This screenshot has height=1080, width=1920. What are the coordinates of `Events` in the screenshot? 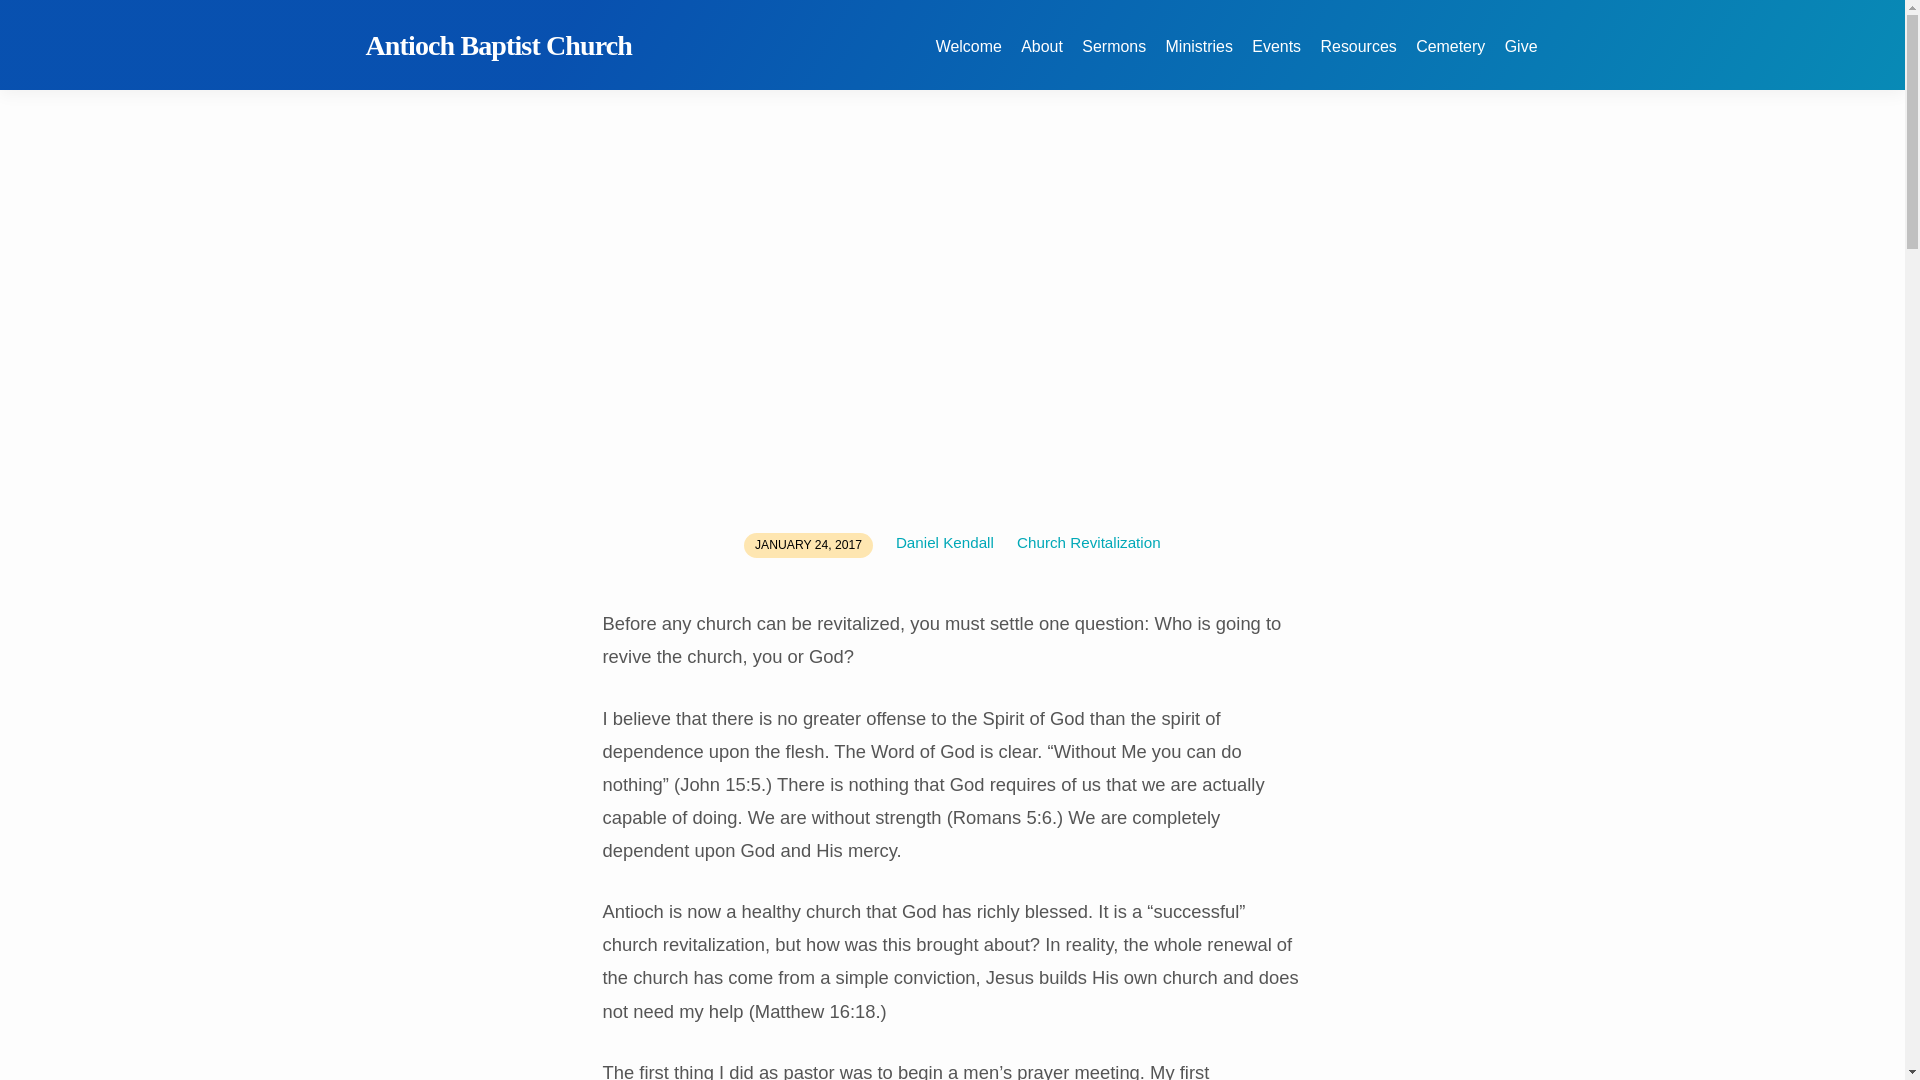 It's located at (1276, 58).